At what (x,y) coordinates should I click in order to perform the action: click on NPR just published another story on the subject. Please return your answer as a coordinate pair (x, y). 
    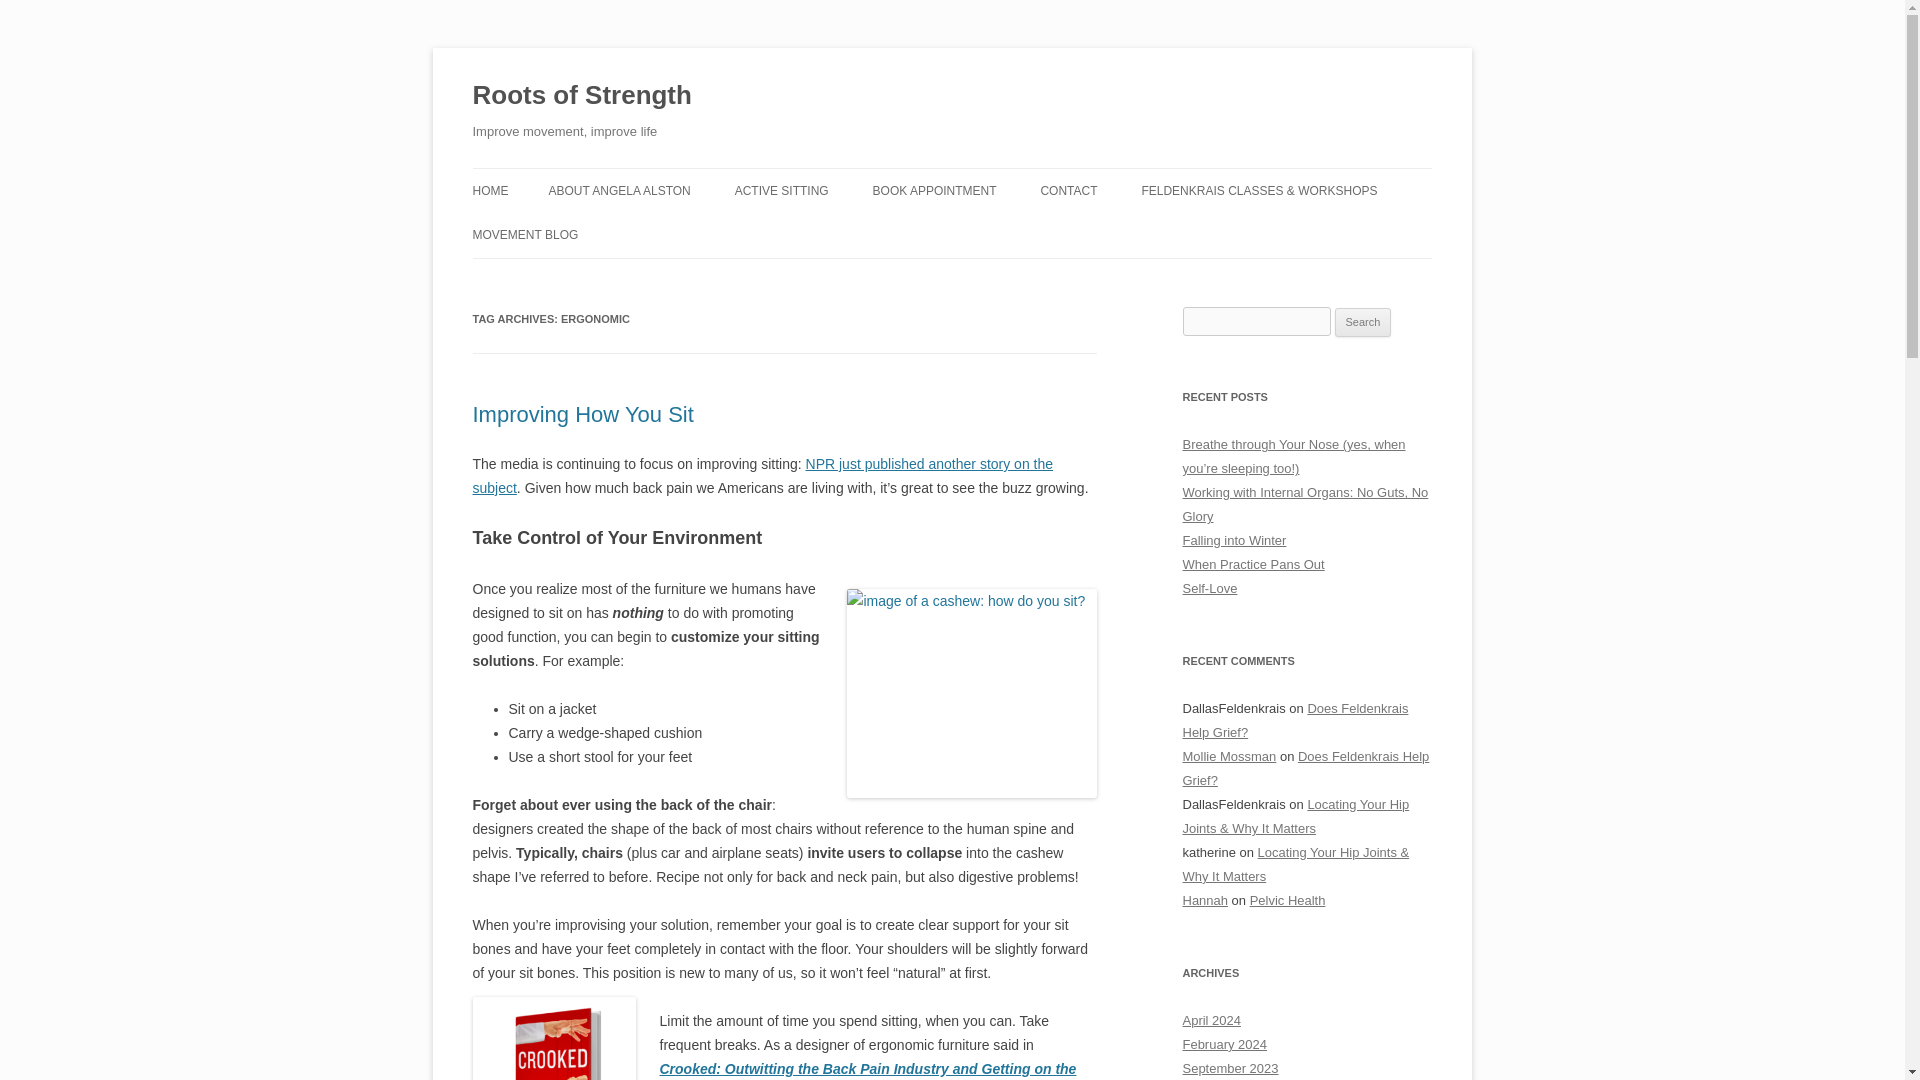
    Looking at the image, I should click on (762, 475).